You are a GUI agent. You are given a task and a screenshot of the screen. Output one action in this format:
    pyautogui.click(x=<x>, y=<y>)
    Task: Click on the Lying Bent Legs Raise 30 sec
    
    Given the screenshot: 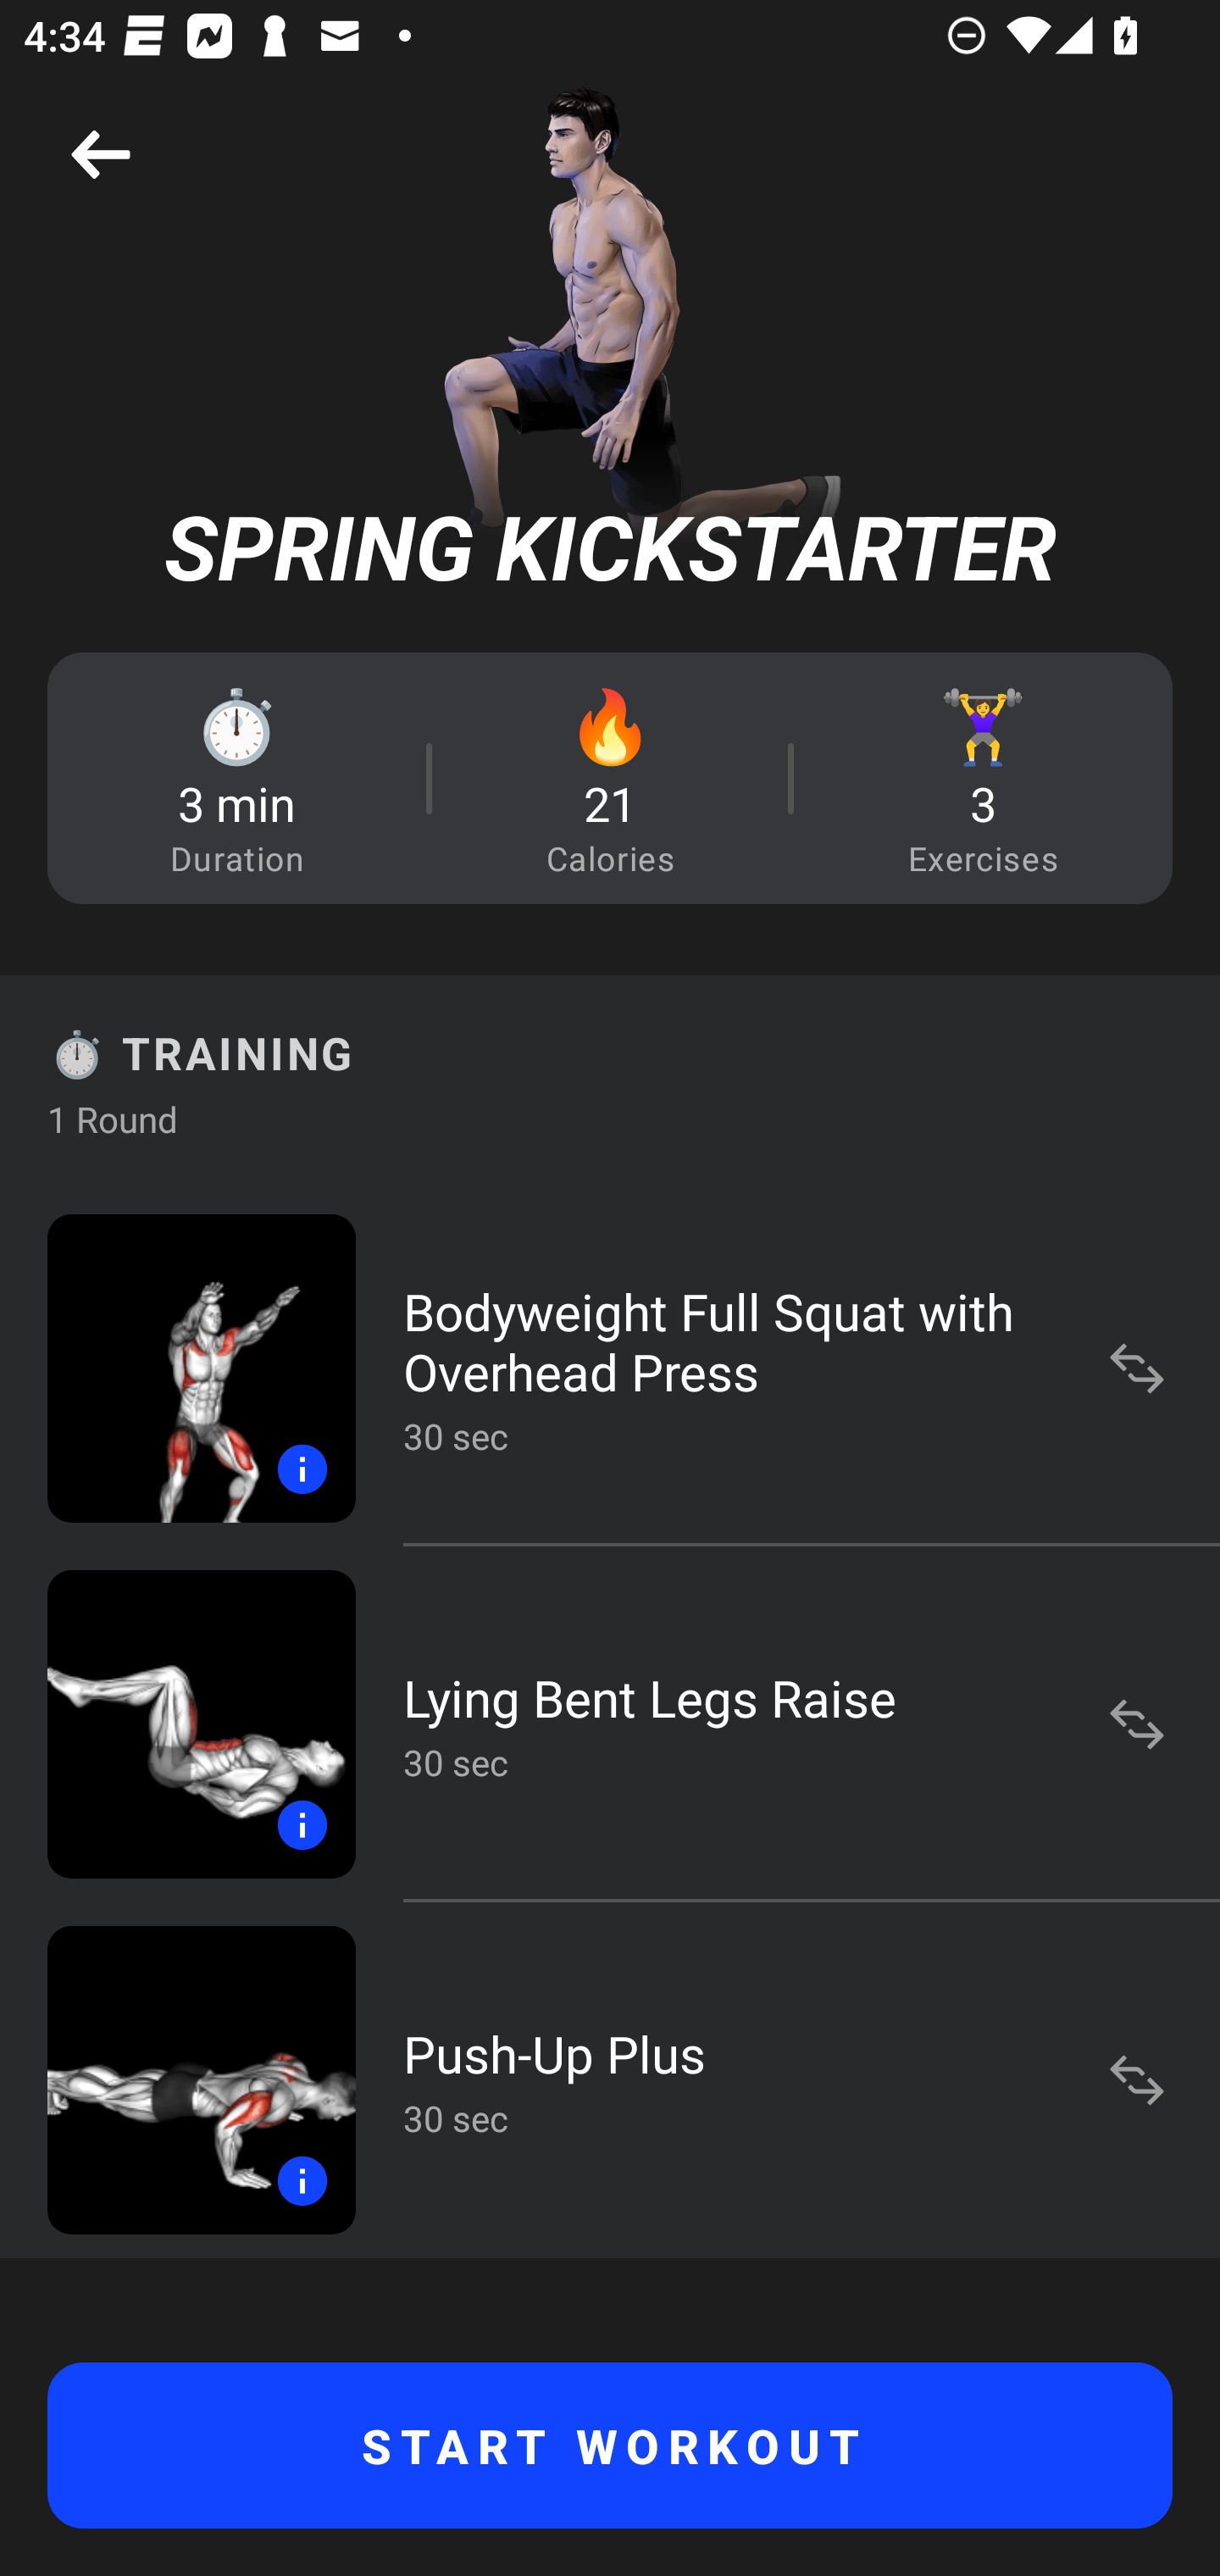 What is the action you would take?
    pyautogui.click(x=610, y=1724)
    